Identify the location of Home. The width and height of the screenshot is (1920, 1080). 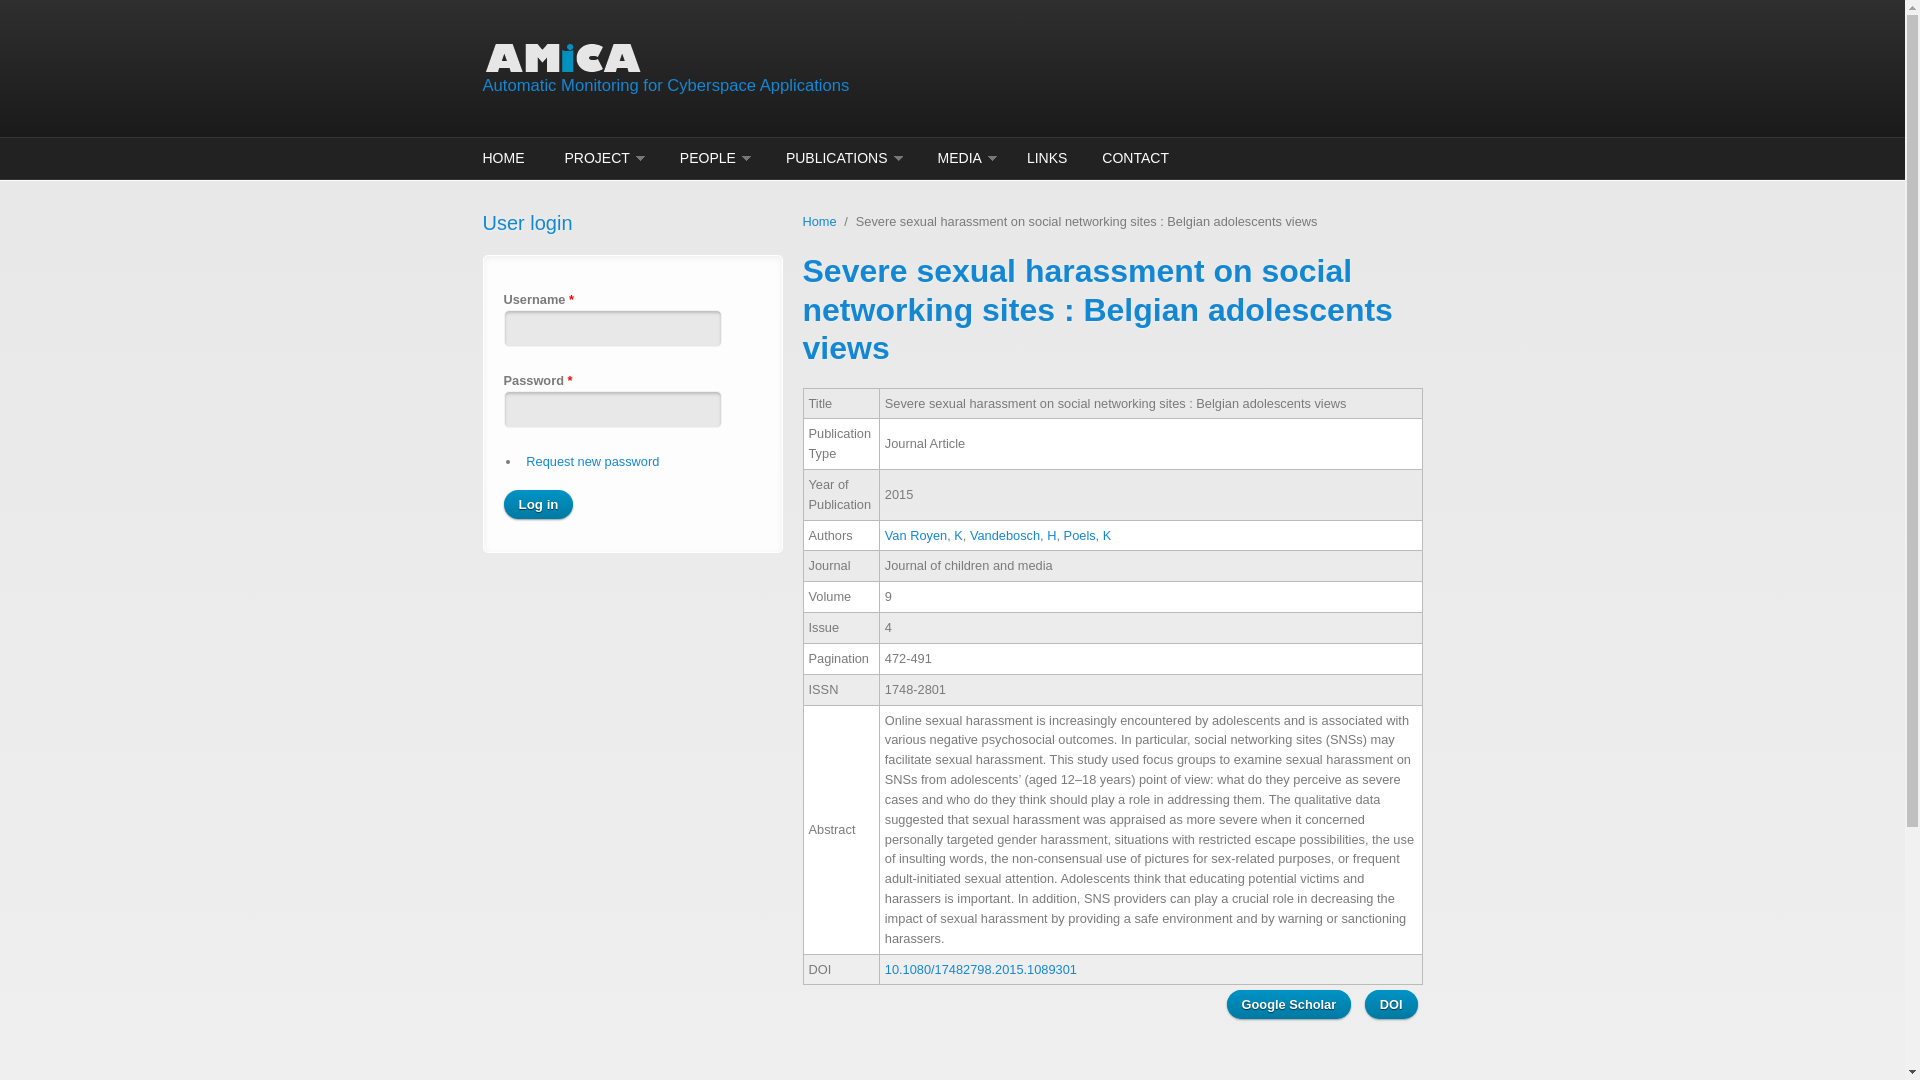
(819, 222).